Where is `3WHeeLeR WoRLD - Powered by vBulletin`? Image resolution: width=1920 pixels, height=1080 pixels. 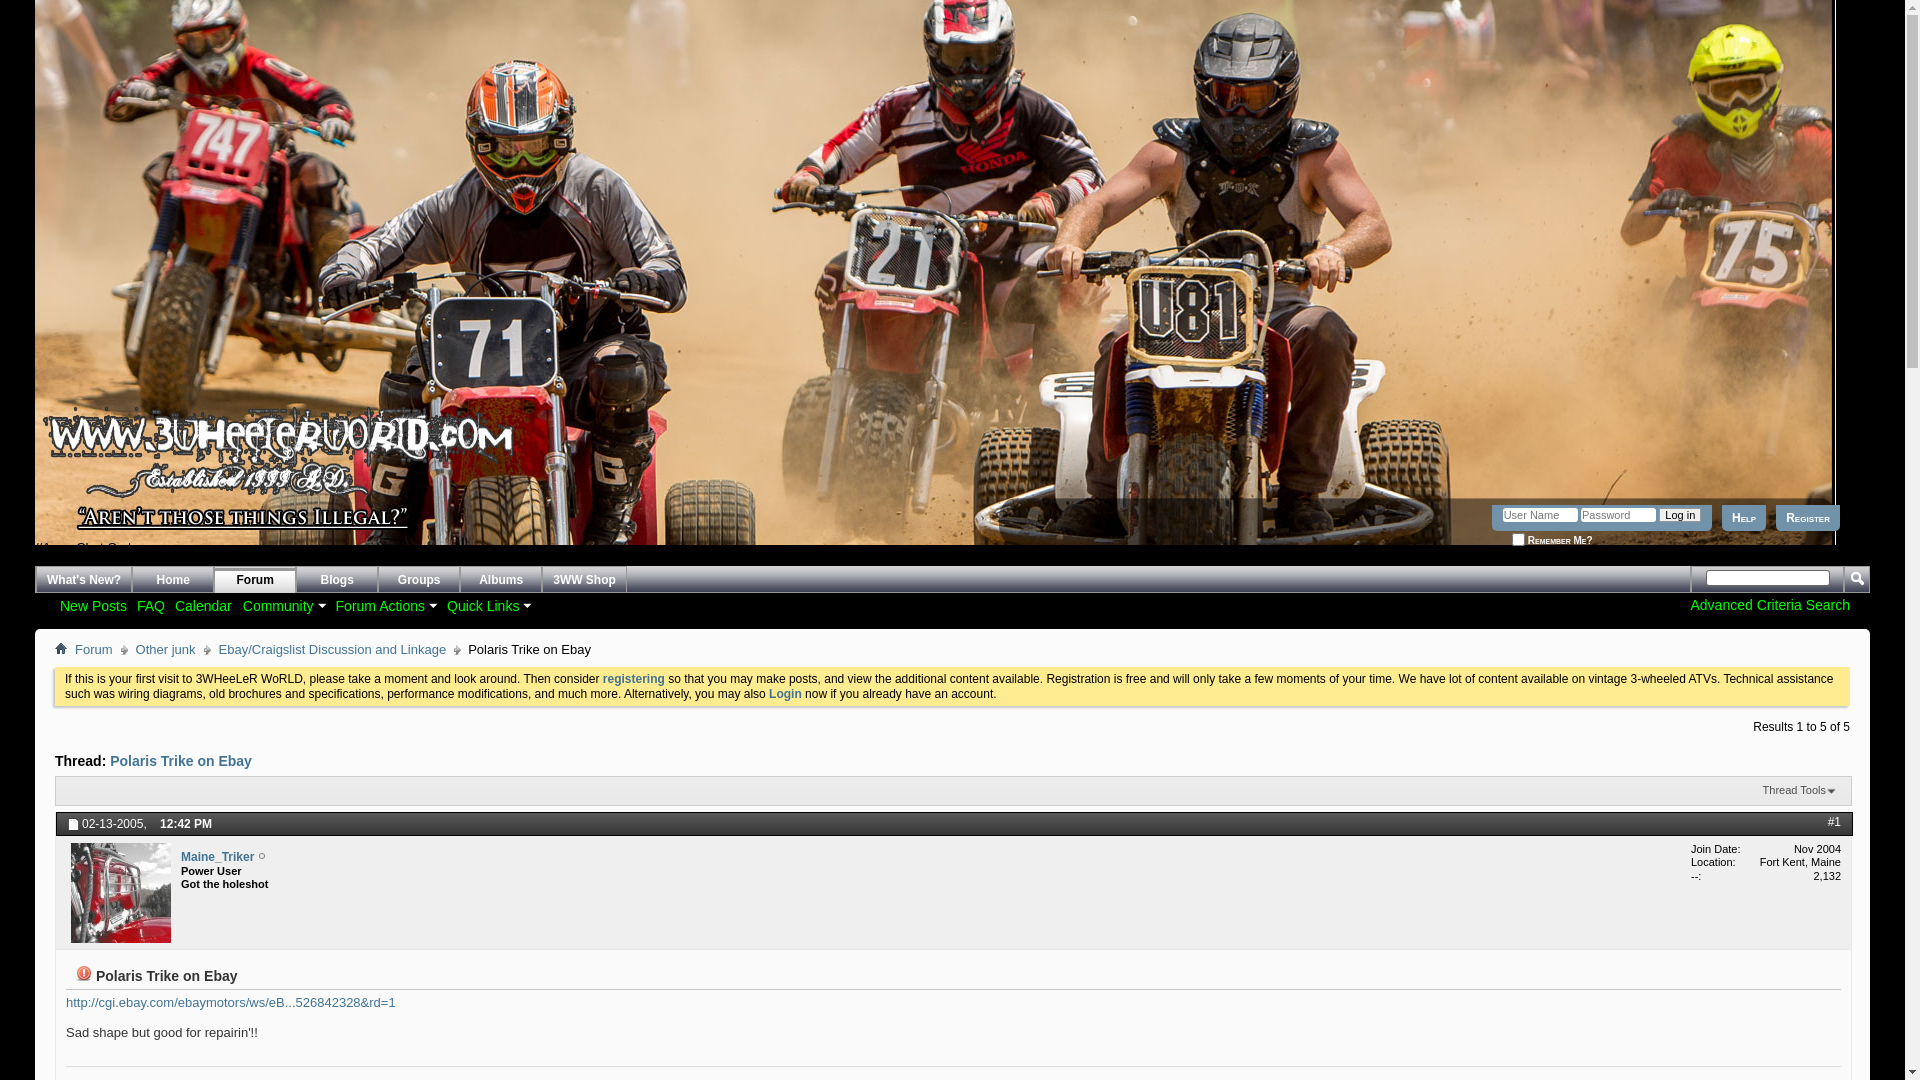
3WHeeLeR WoRLD - Powered by vBulletin is located at coordinates (36, 506).